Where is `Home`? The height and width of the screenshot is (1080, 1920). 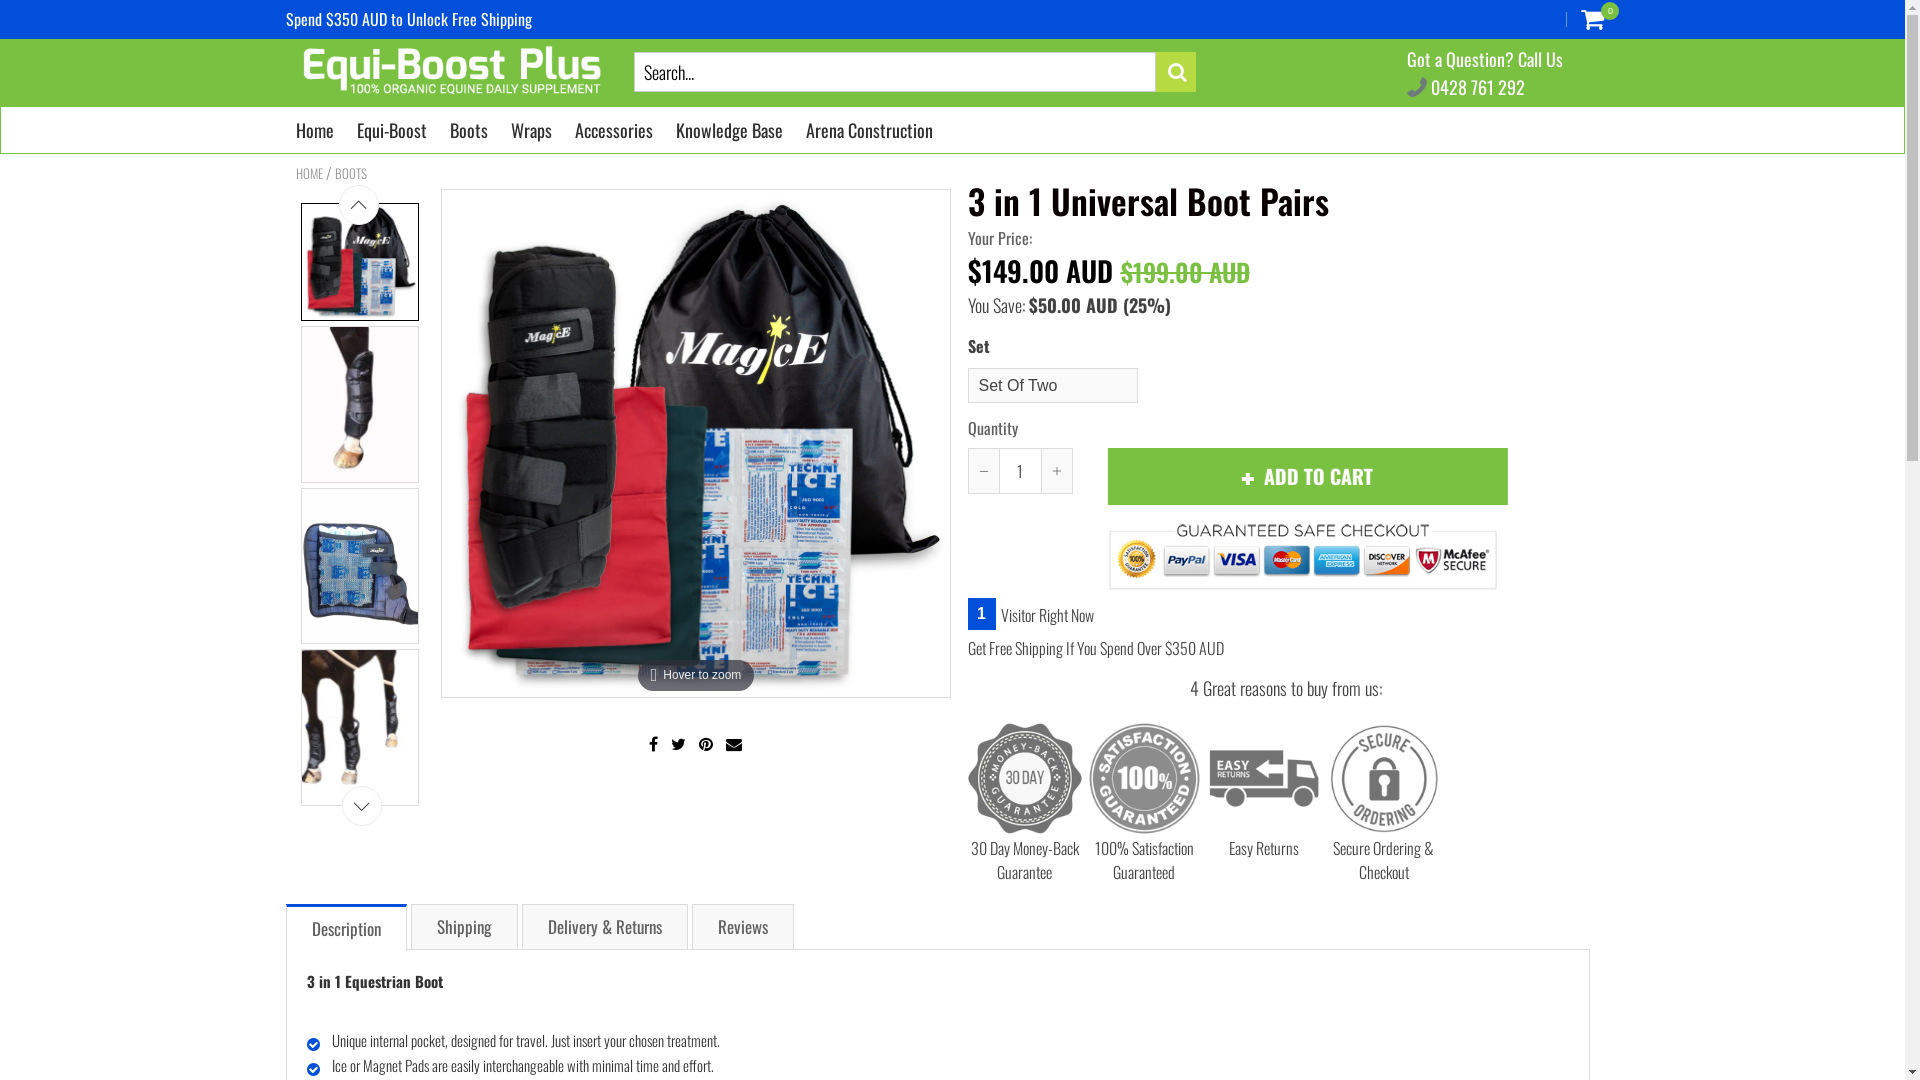 Home is located at coordinates (315, 129).